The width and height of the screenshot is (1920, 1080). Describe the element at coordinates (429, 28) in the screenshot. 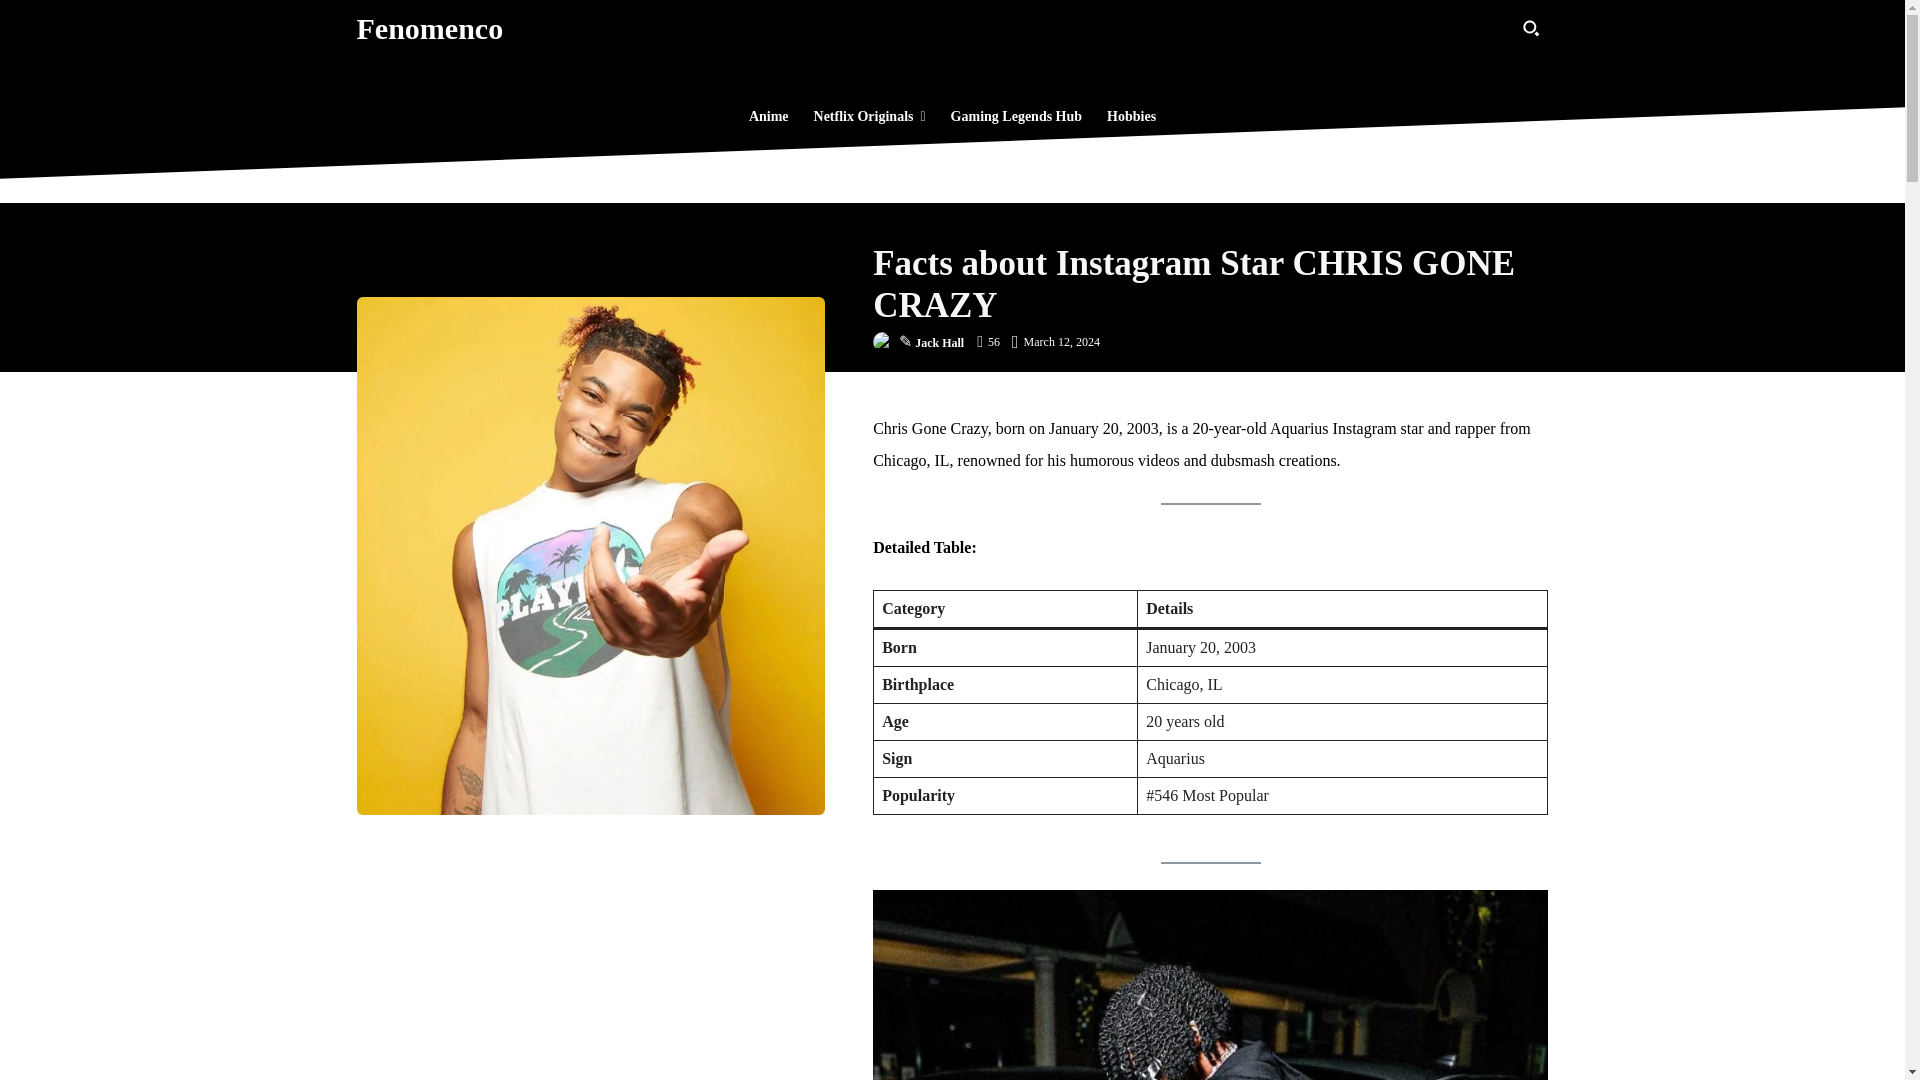

I see `Fenomenco` at that location.